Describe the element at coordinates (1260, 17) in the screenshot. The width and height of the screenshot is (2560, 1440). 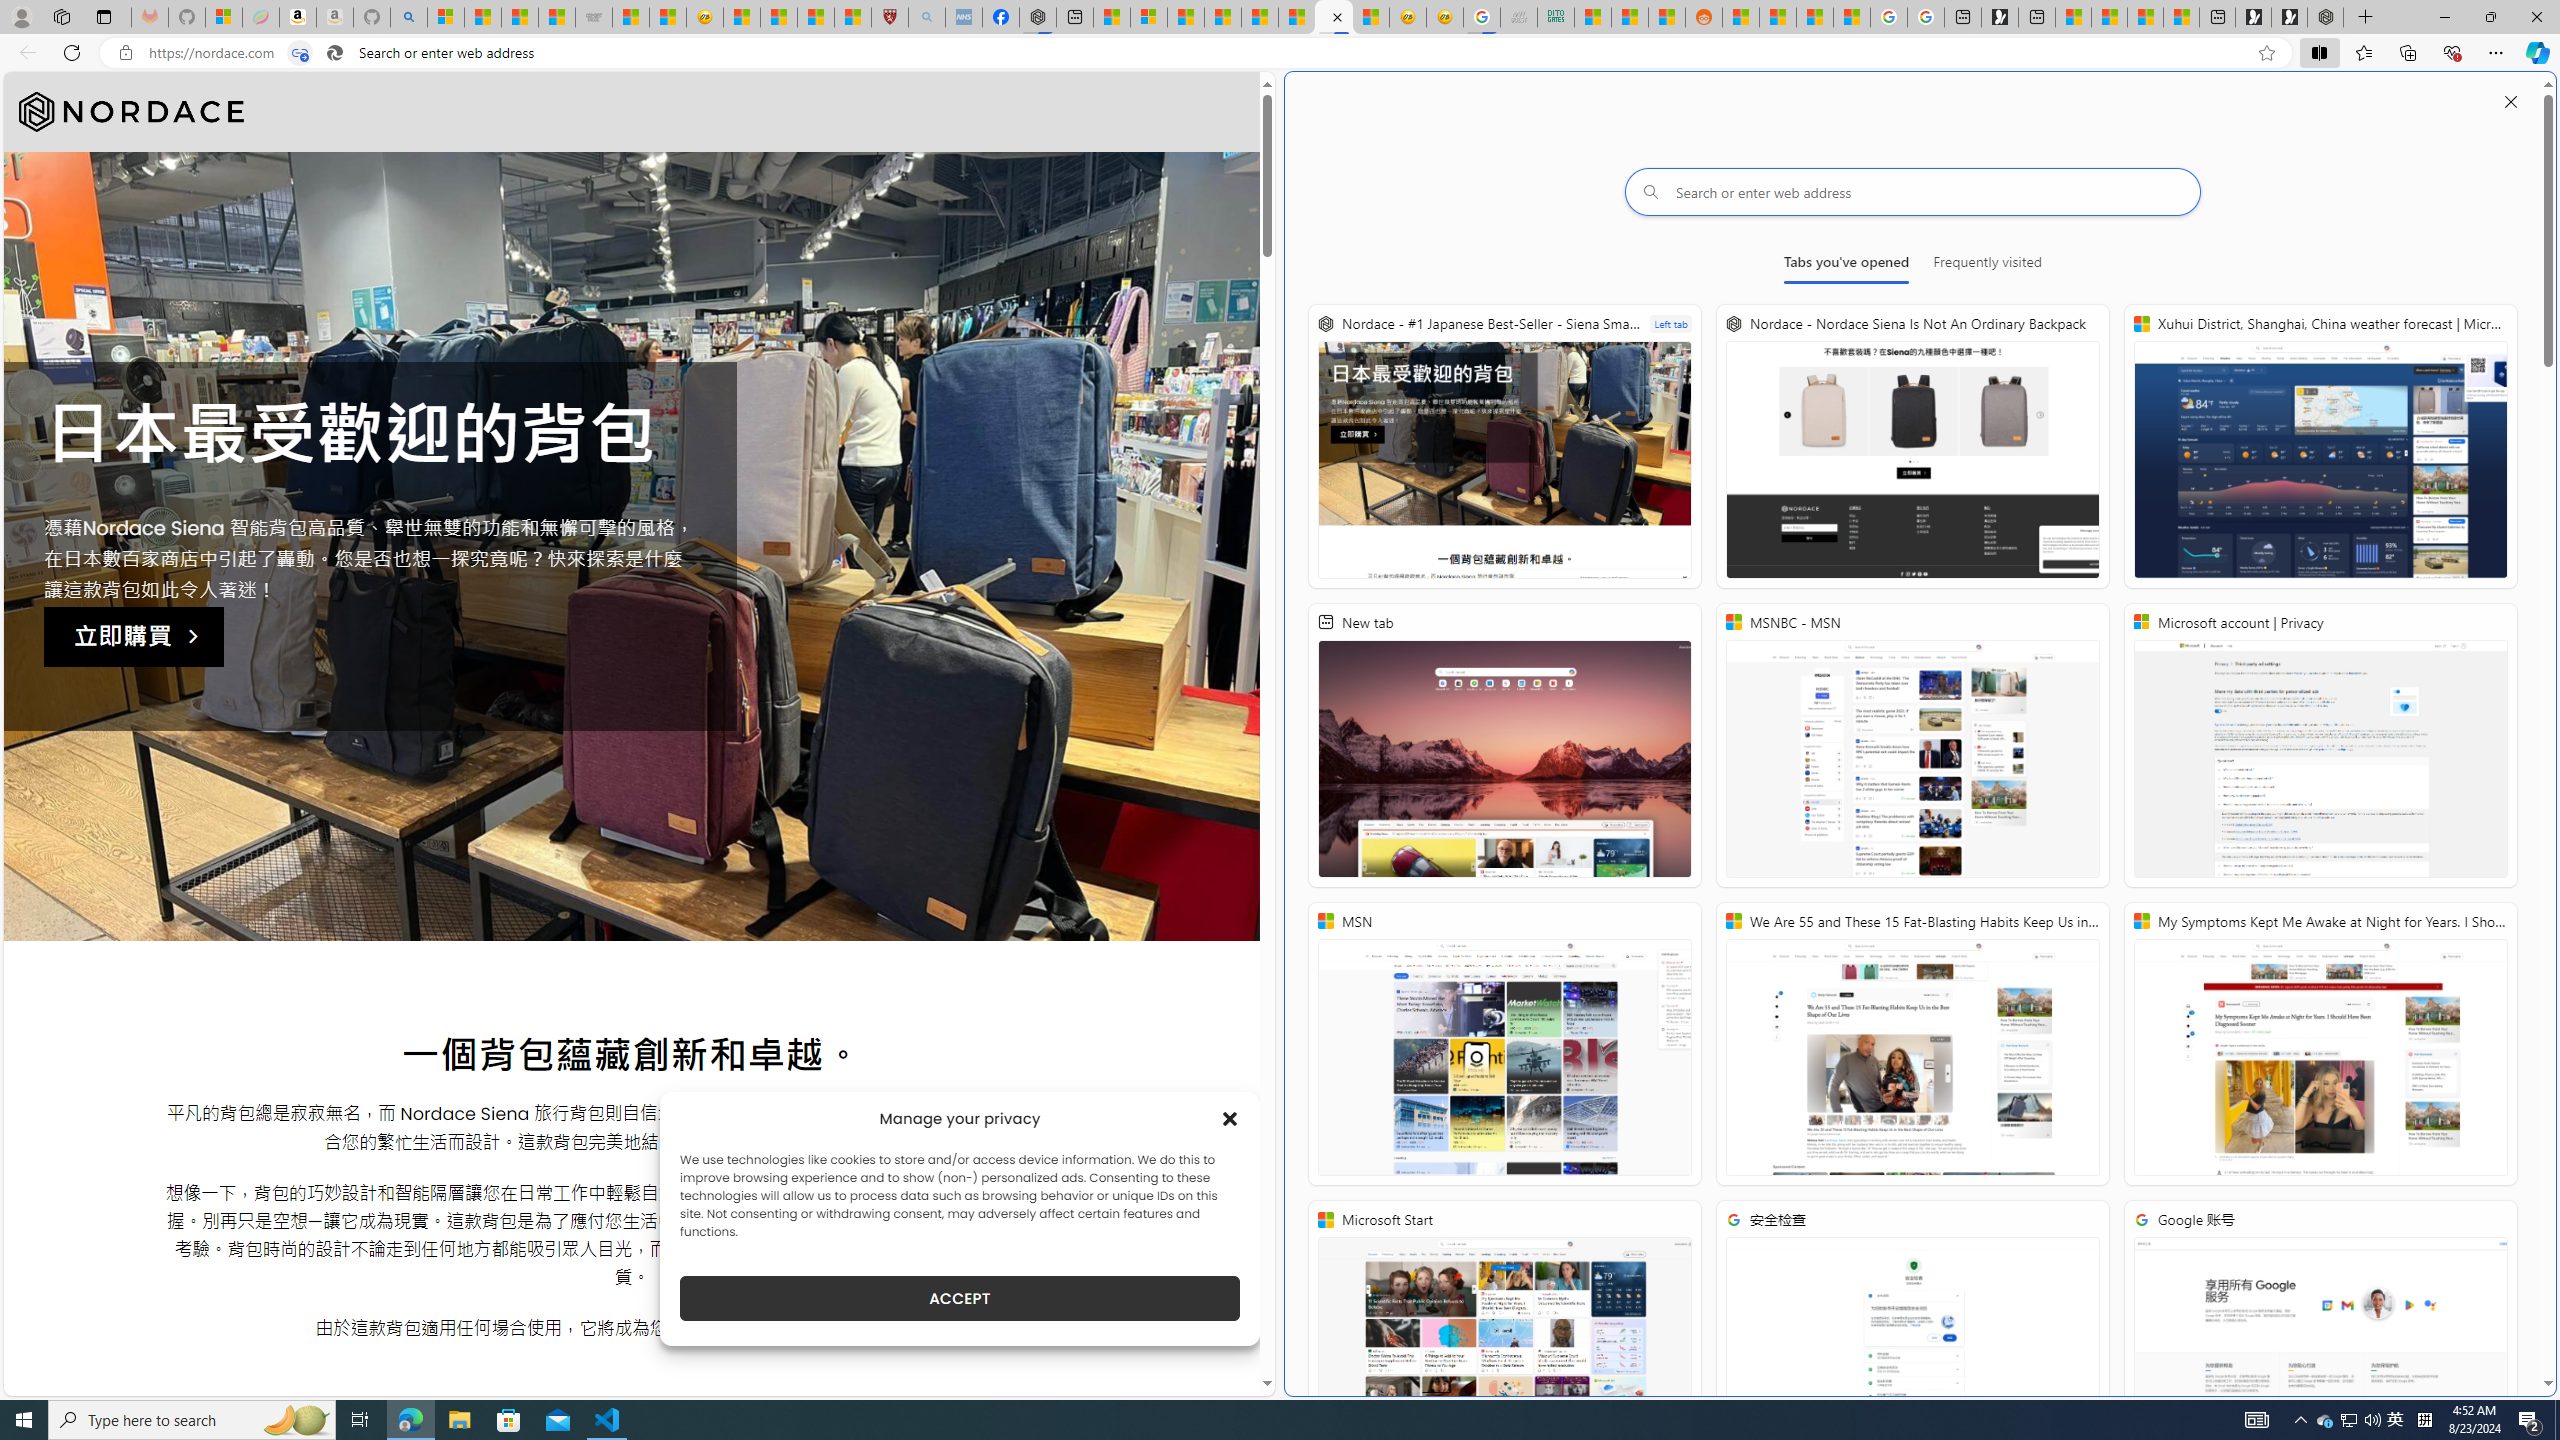
I see `14 Common Myths Debunked By Scientific Facts` at that location.